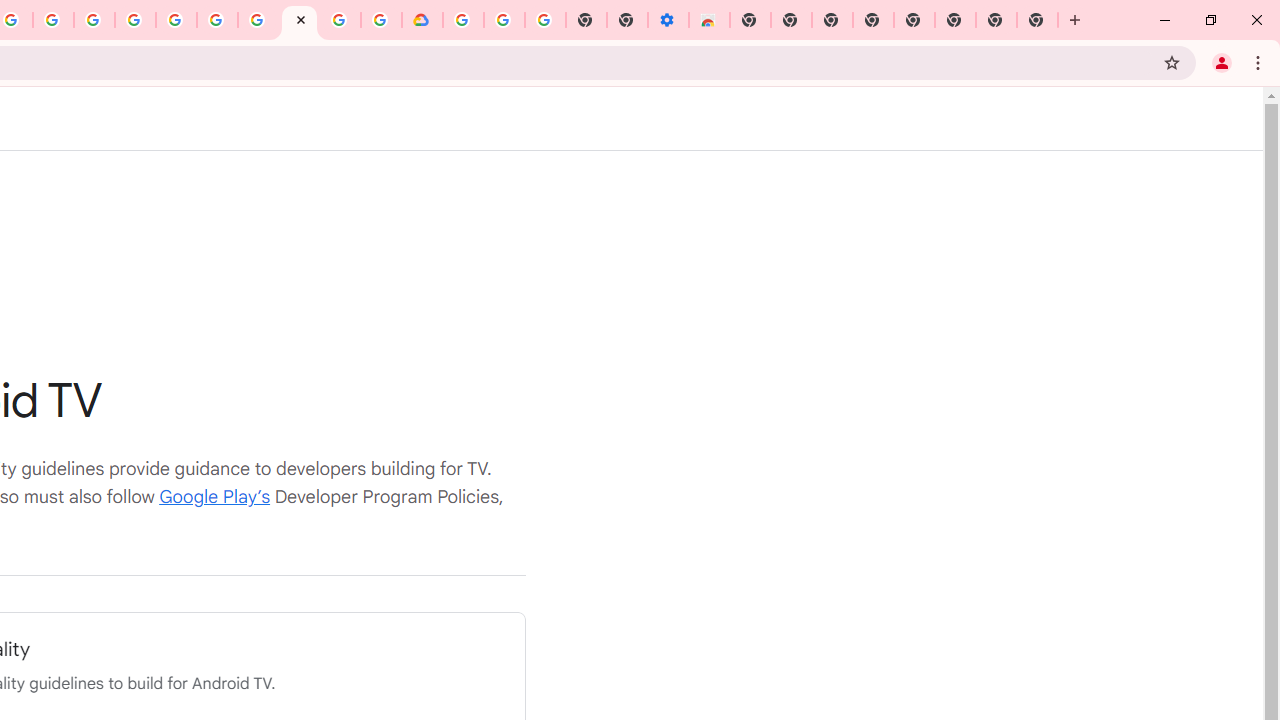 The width and height of the screenshot is (1280, 720). I want to click on Create your Google Account, so click(54, 20).